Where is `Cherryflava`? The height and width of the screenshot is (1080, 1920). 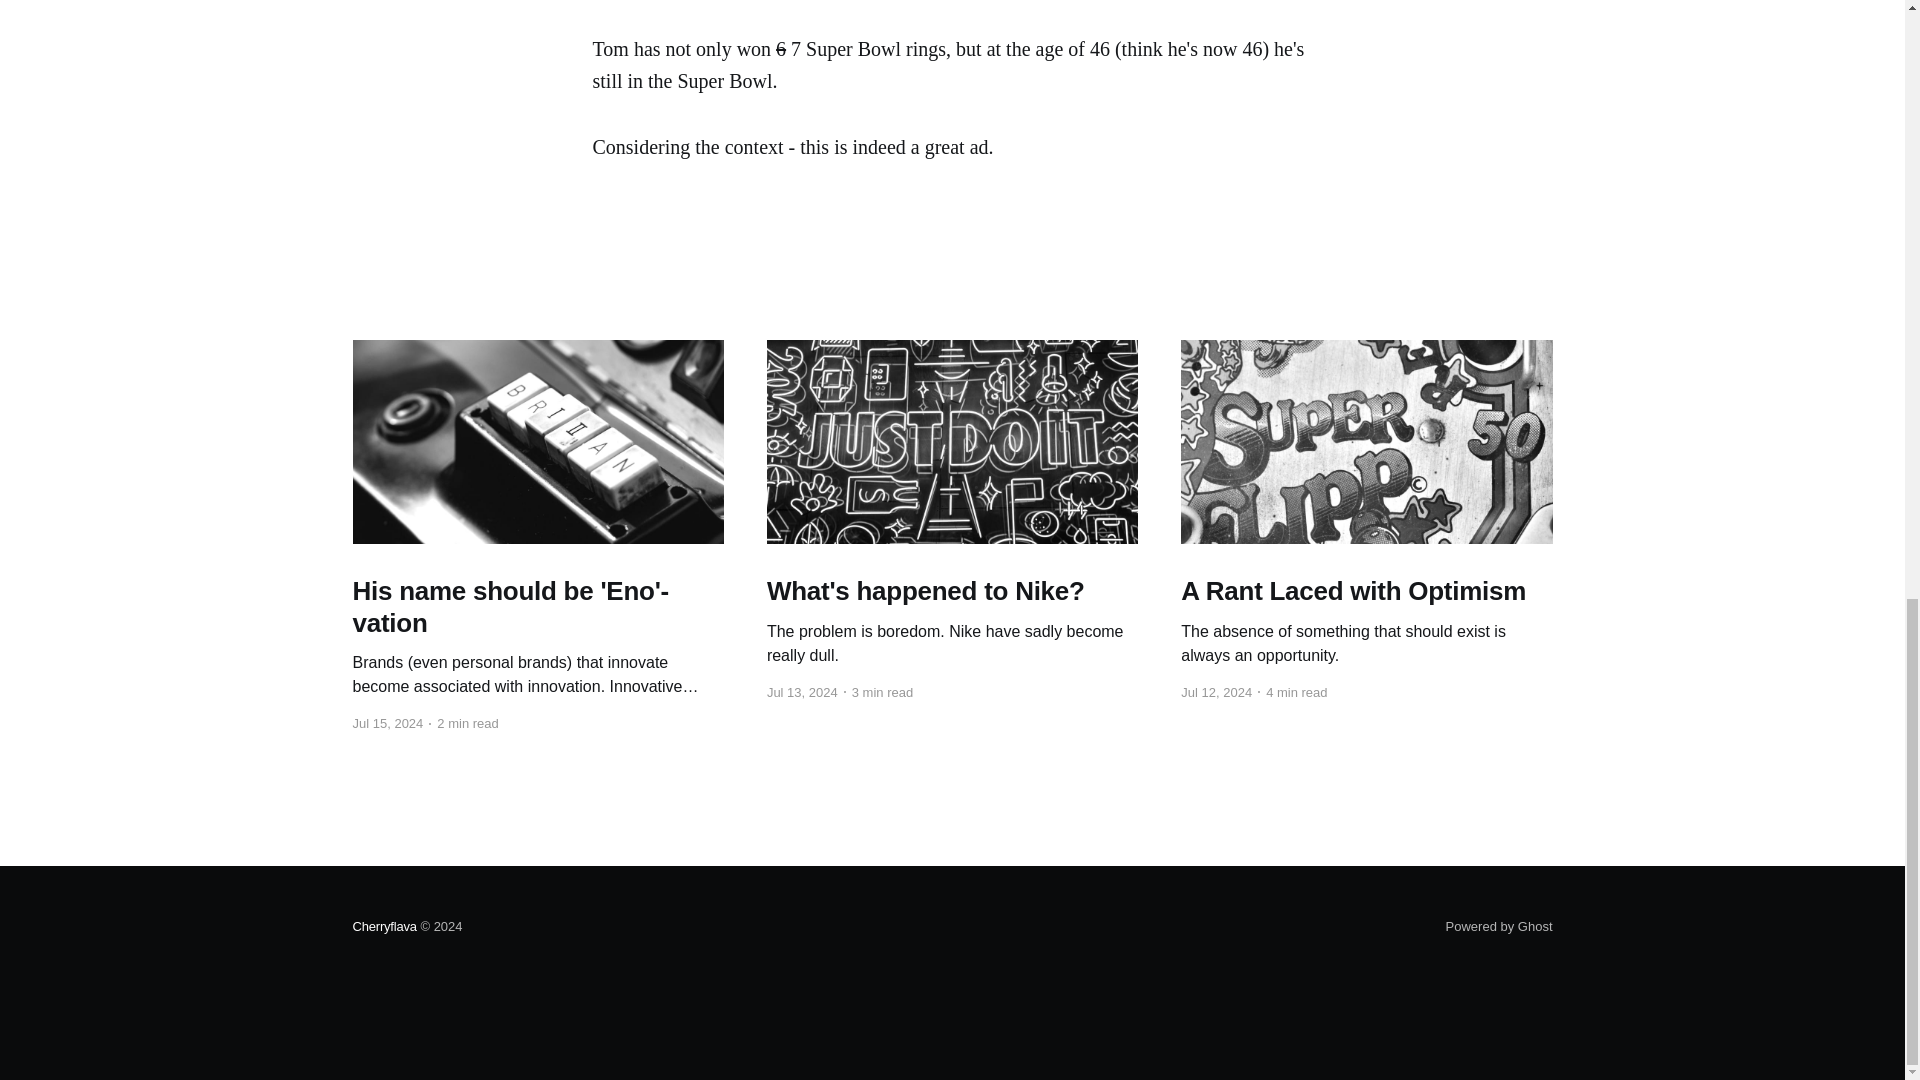 Cherryflava is located at coordinates (384, 926).